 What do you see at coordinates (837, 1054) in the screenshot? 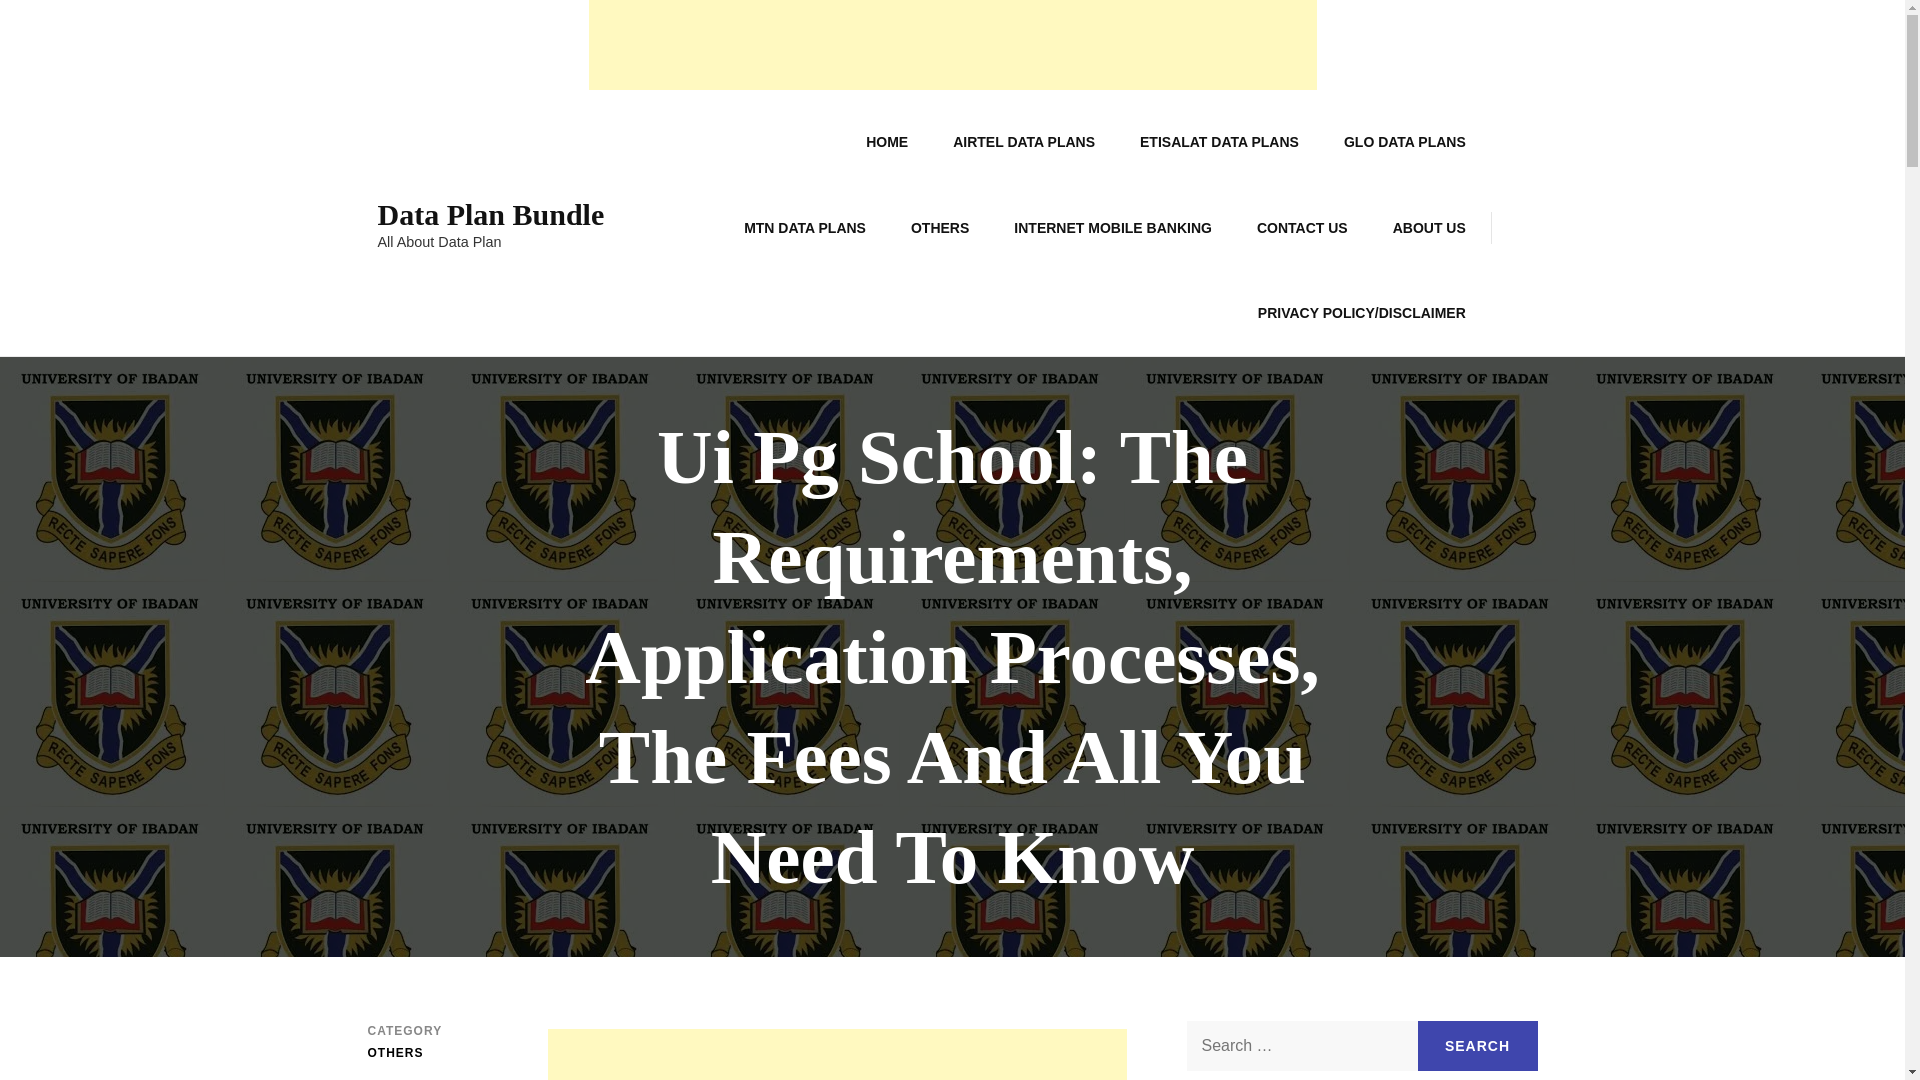
I see `Advertisement` at bounding box center [837, 1054].